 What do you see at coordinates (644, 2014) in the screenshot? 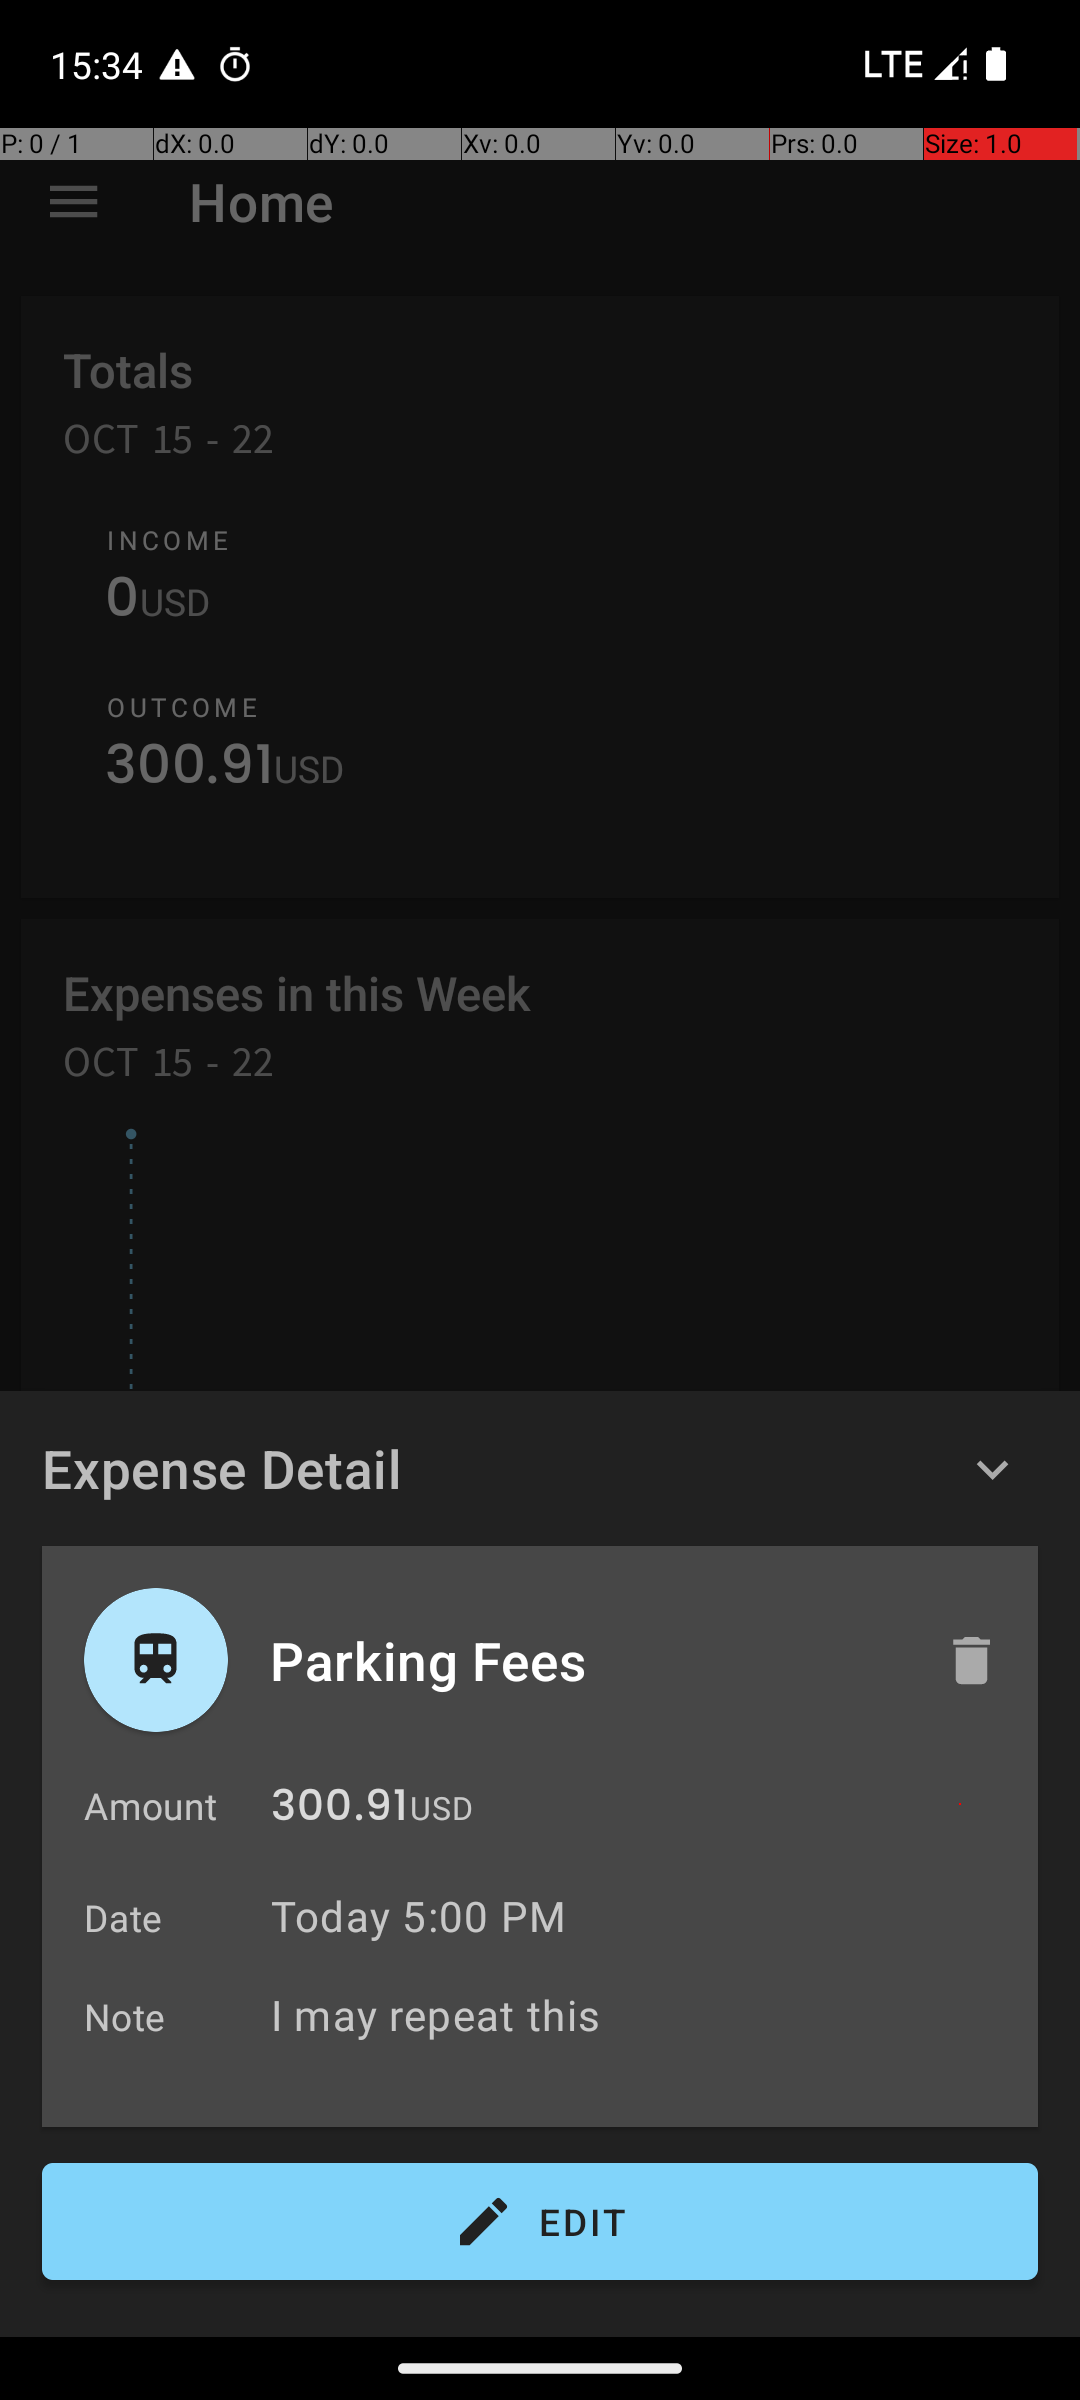
I see `I may repeat this` at bounding box center [644, 2014].